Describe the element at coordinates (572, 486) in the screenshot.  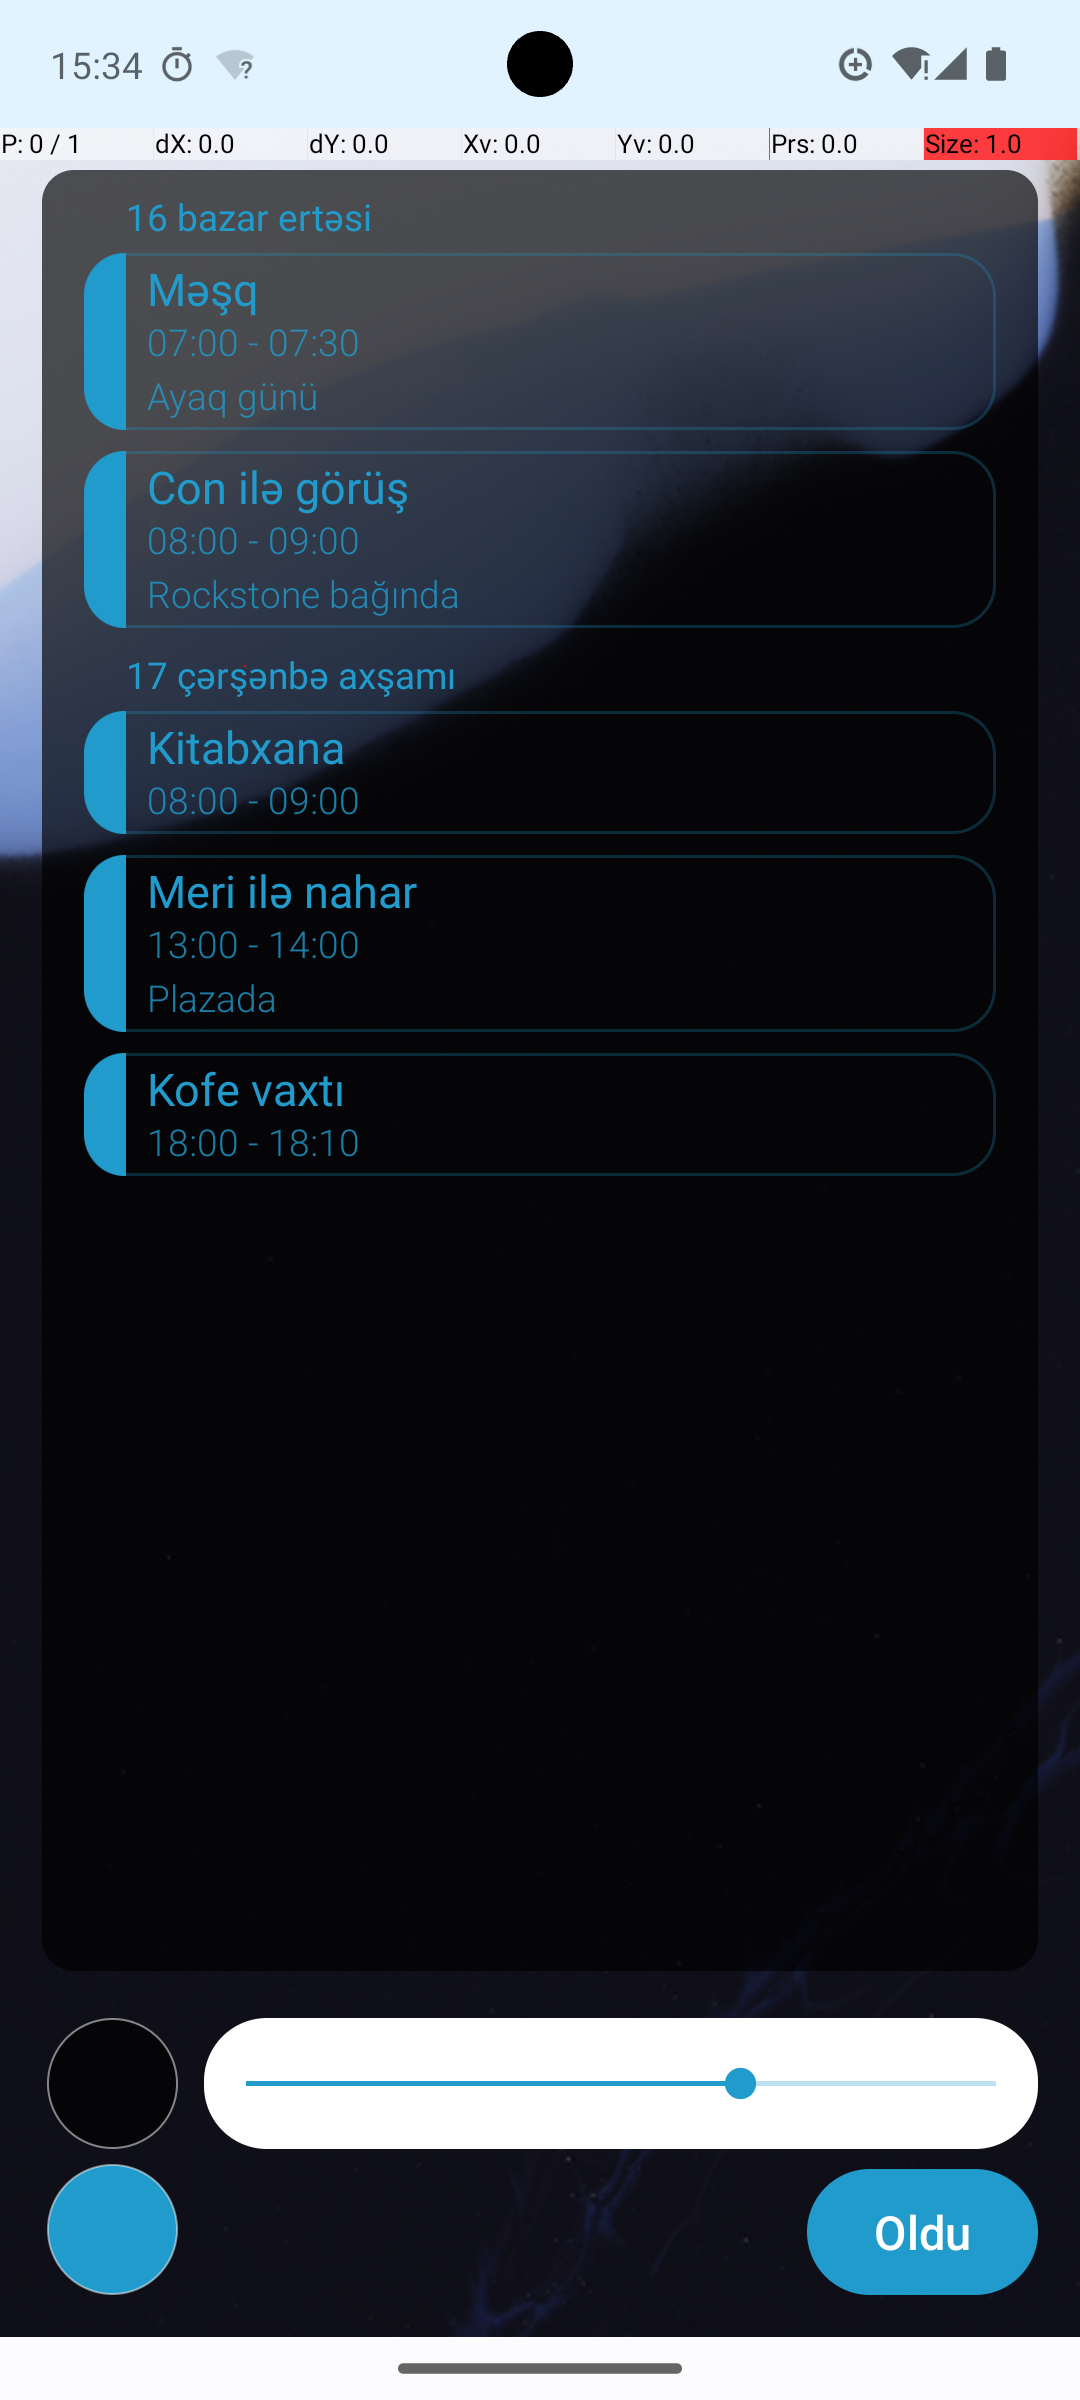
I see `Con ilə görüş` at that location.